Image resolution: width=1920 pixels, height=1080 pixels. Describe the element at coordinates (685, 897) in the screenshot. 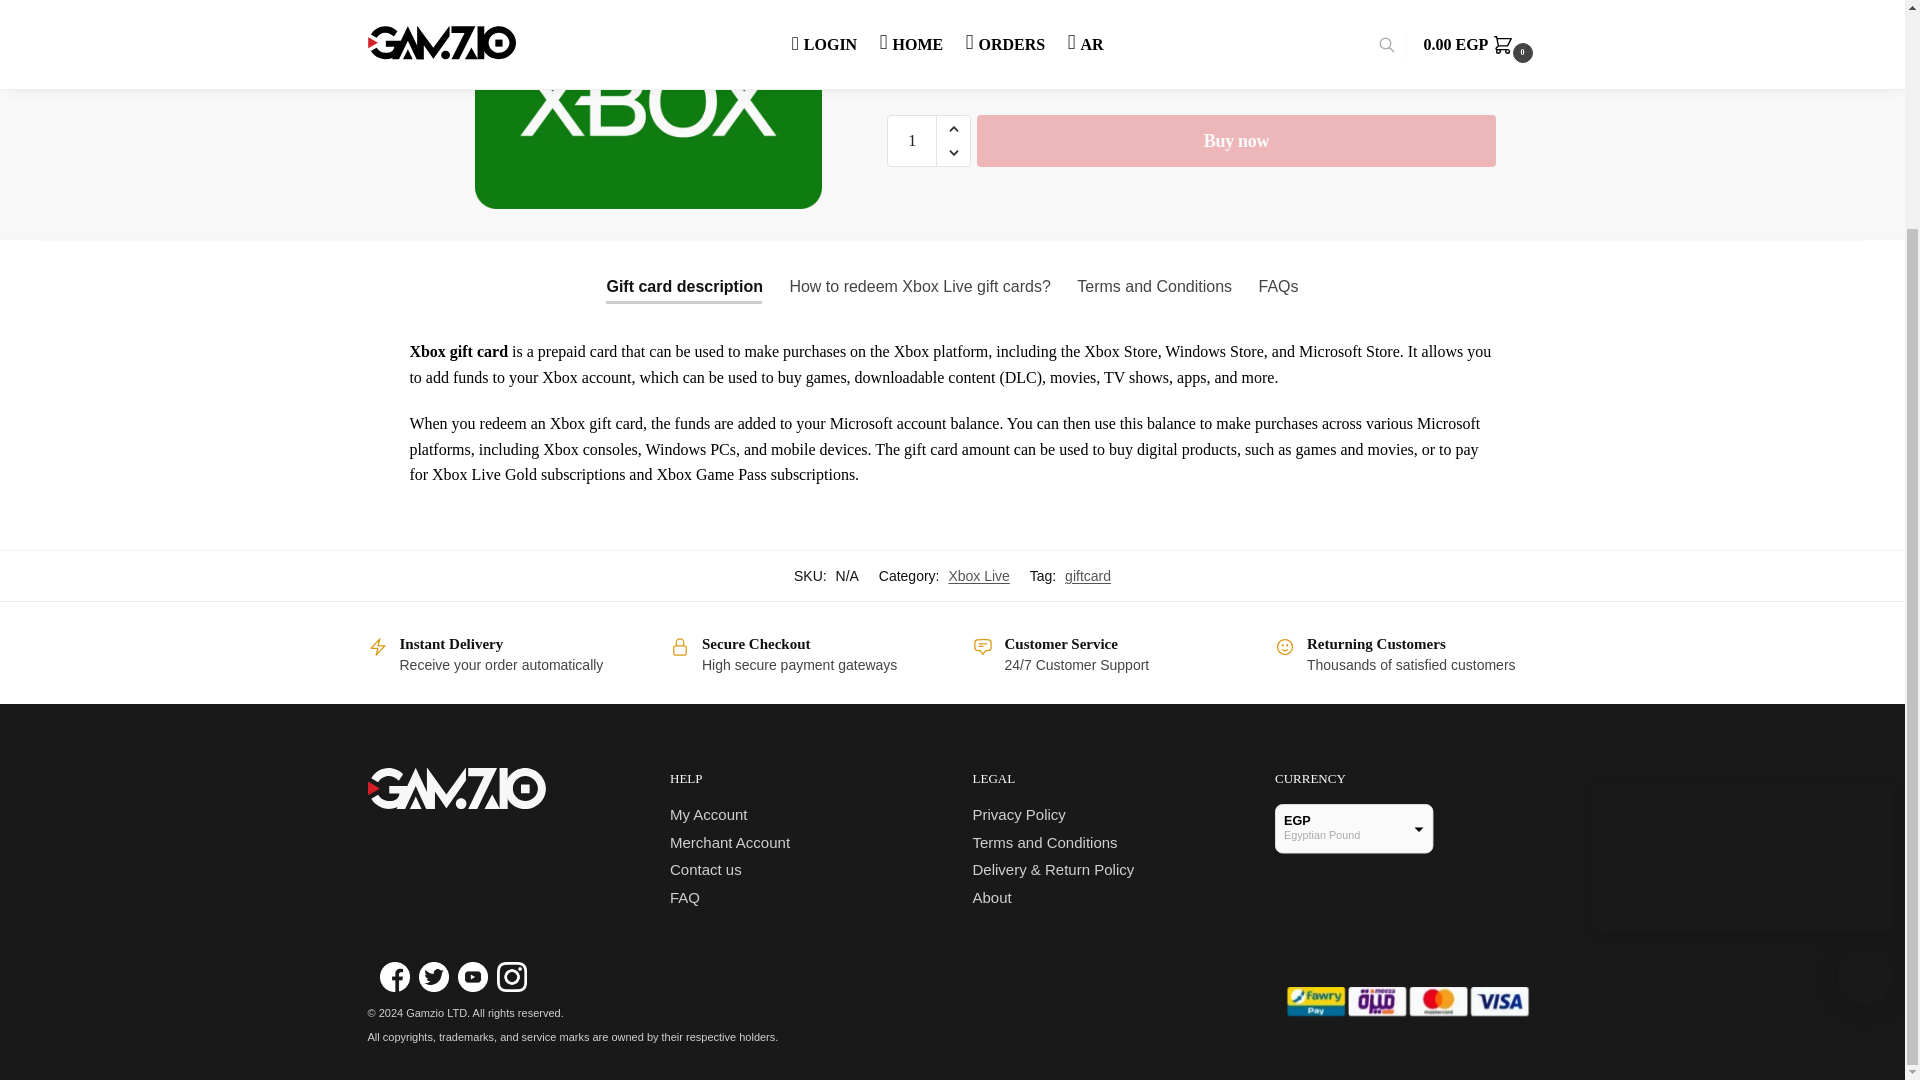

I see `FAQ` at that location.